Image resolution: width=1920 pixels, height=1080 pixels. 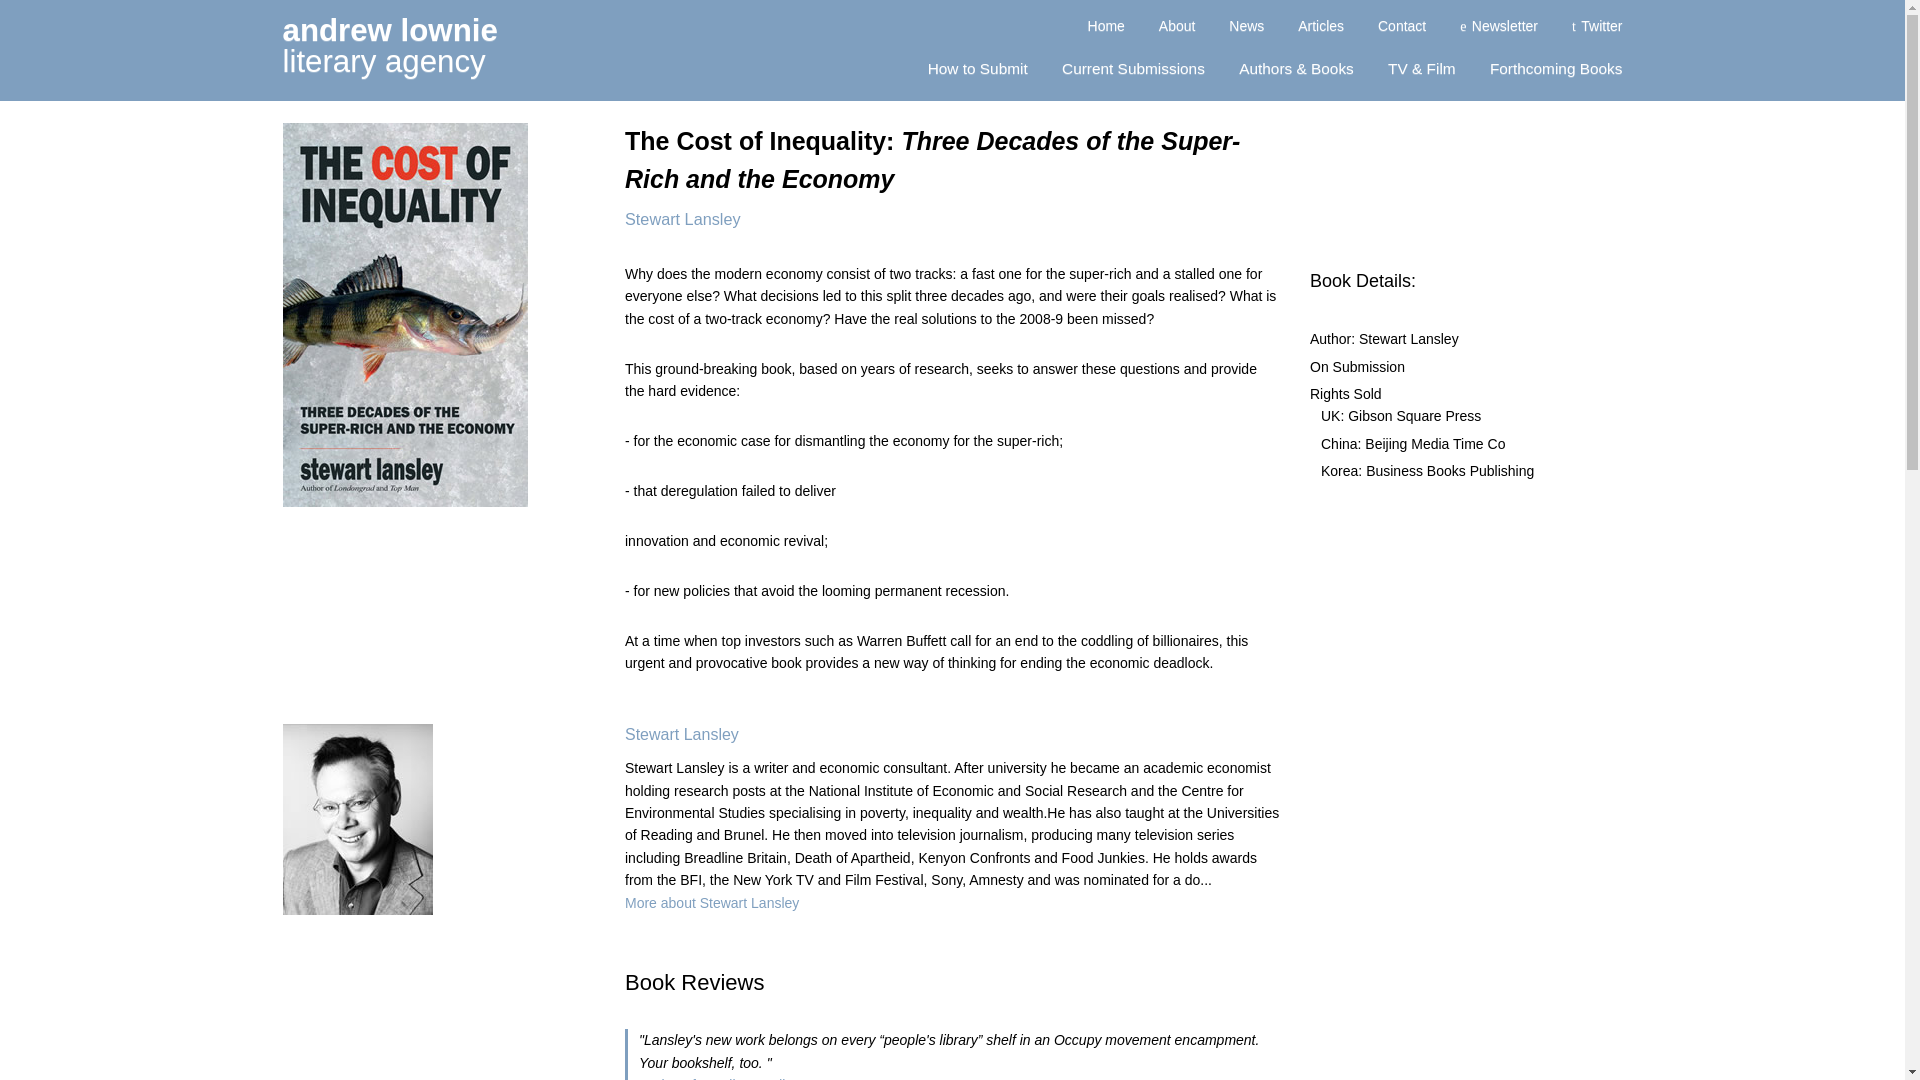 What do you see at coordinates (1556, 72) in the screenshot?
I see `News` at bounding box center [1556, 72].